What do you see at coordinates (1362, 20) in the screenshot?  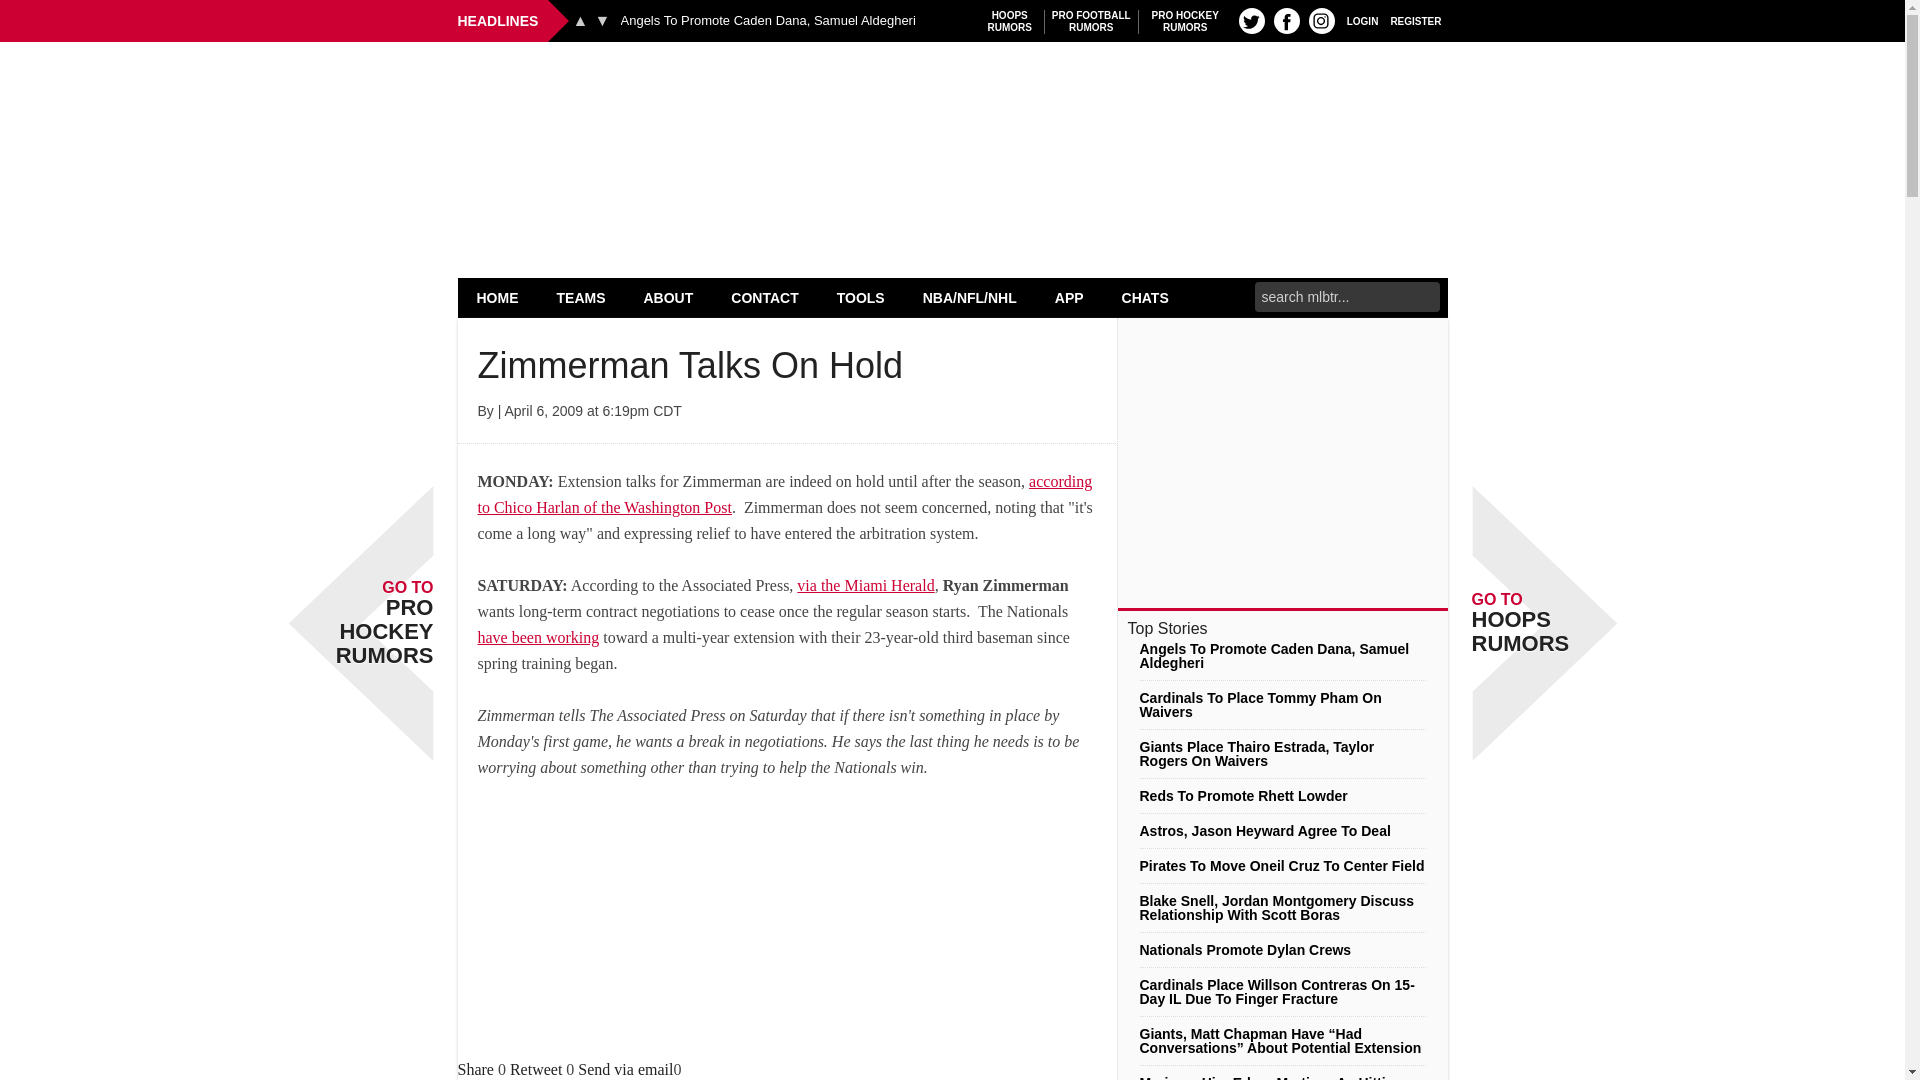 I see `Angels To Promote Caden Dana, Samuel Aldegheri` at bounding box center [1362, 20].